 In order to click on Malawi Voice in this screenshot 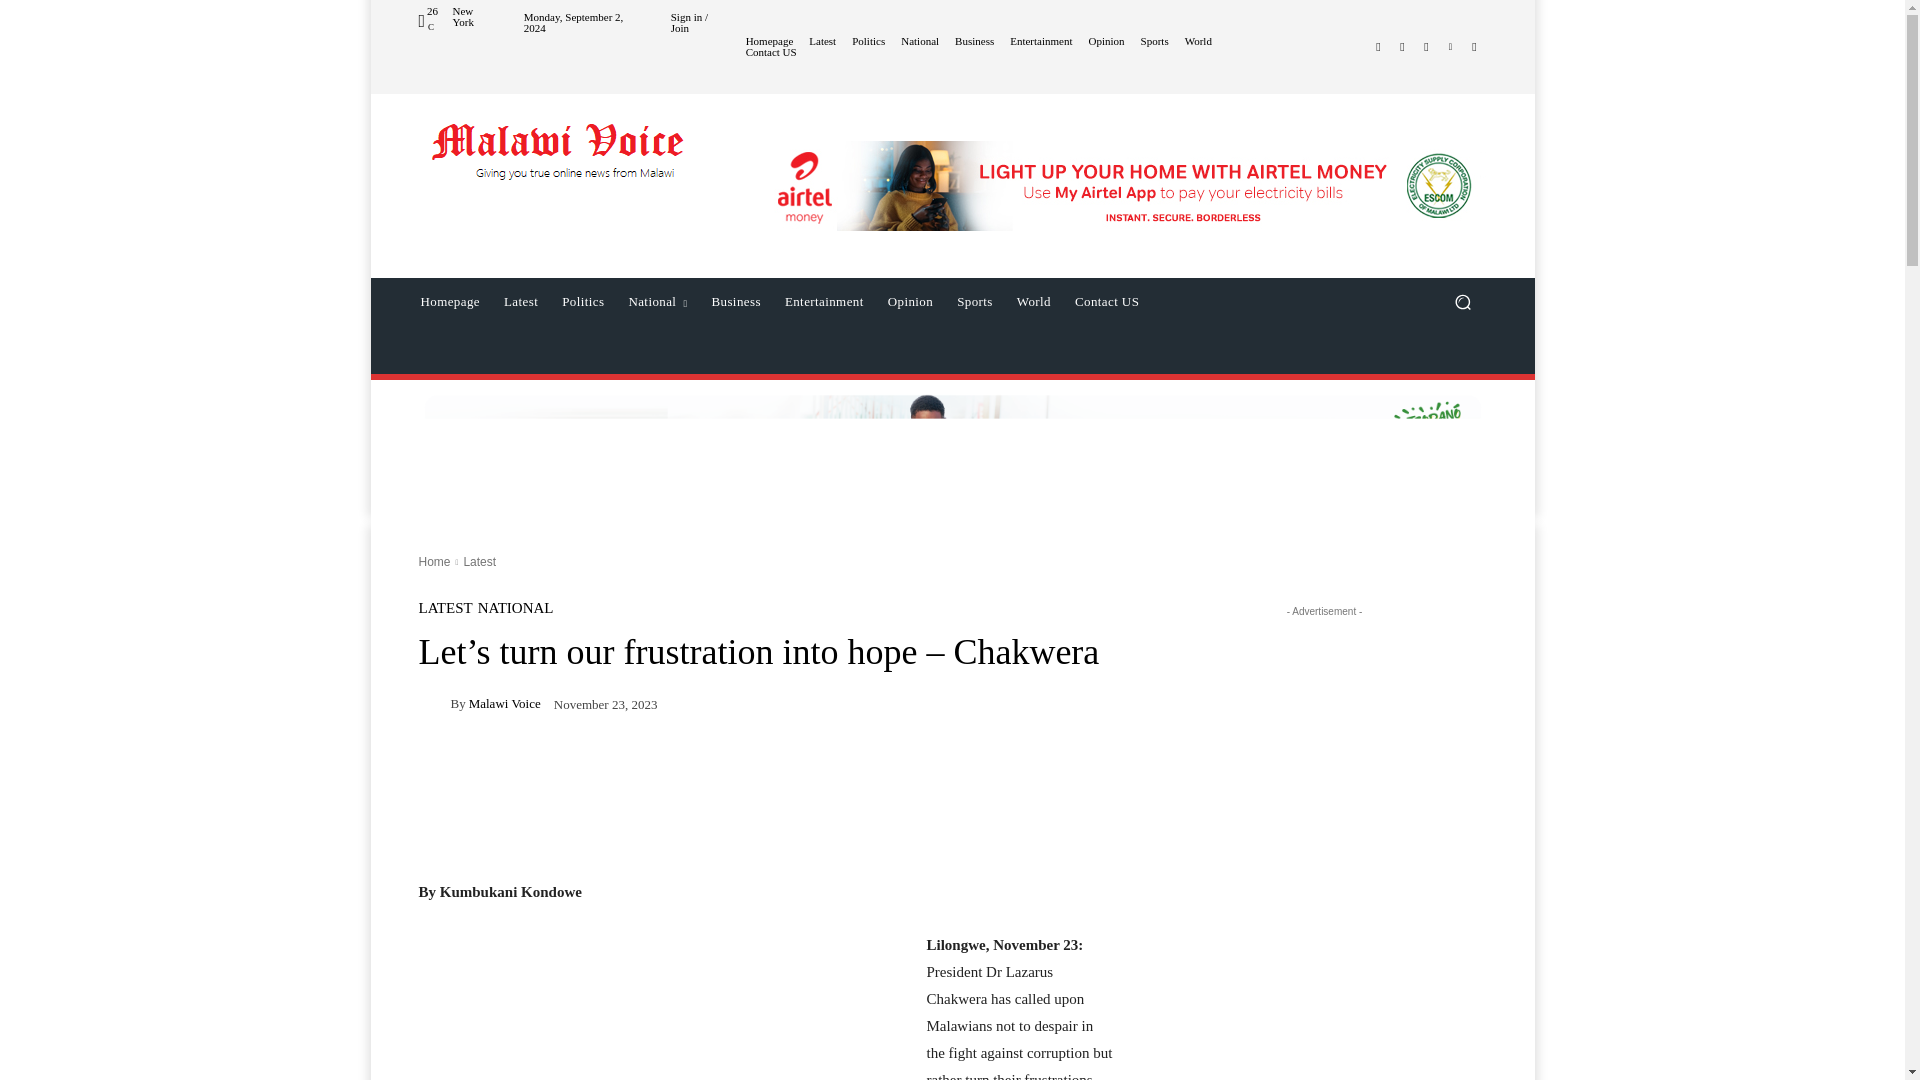, I will do `click(561, 162)`.